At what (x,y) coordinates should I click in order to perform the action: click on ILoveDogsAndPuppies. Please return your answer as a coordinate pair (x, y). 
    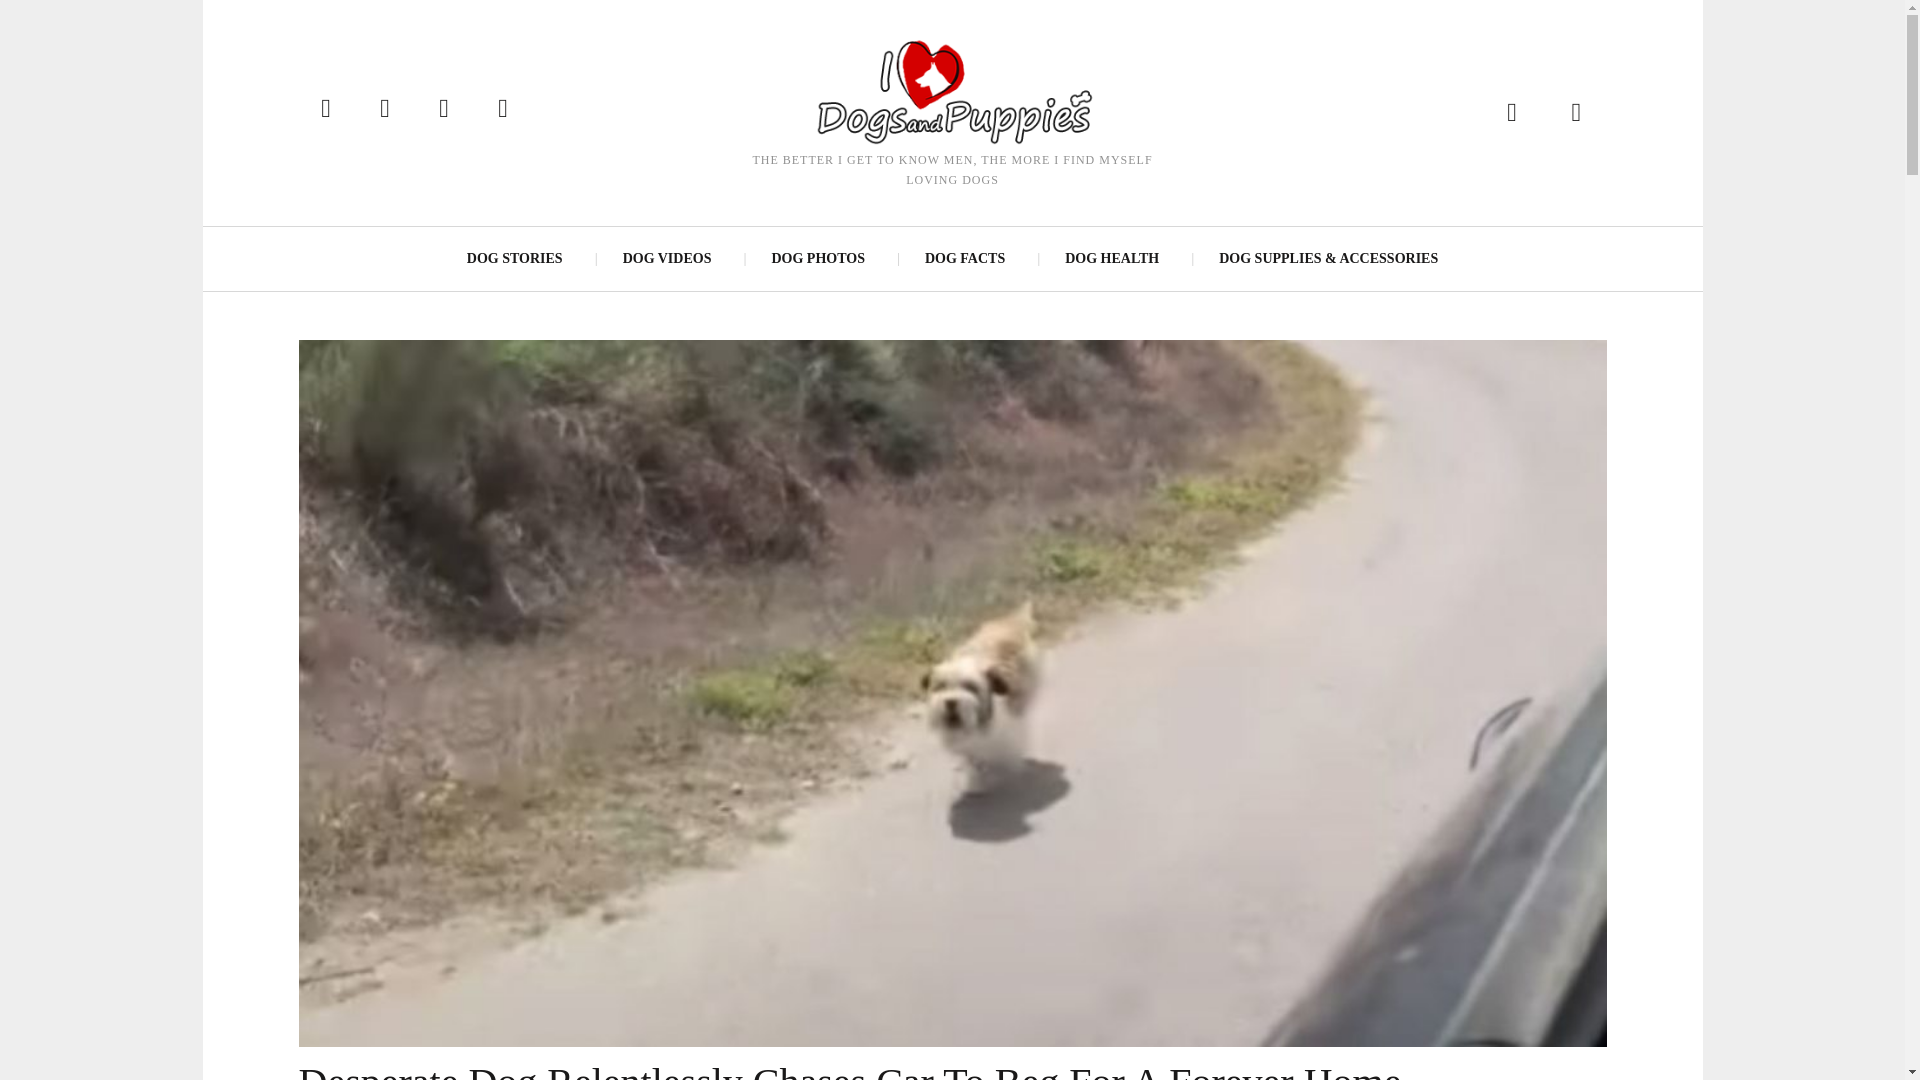
    Looking at the image, I should click on (951, 90).